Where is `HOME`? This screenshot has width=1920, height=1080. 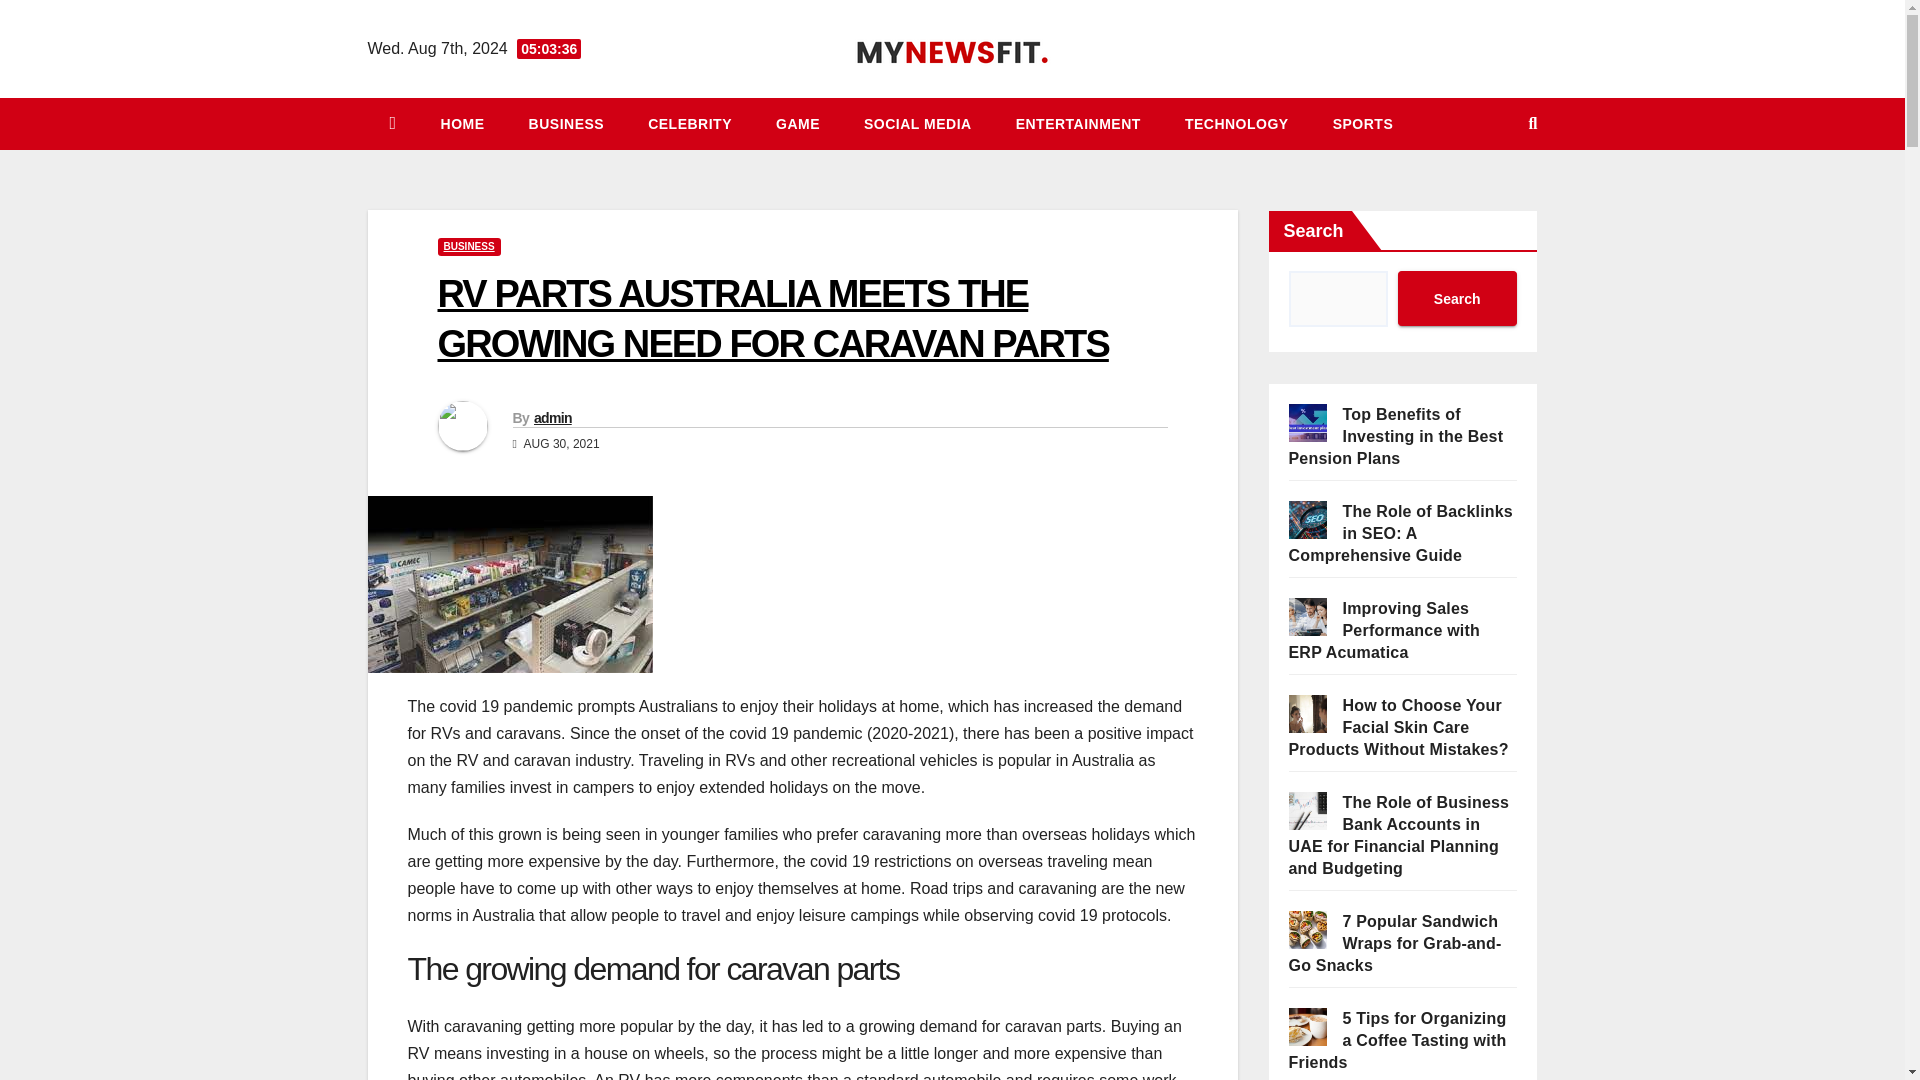
HOME is located at coordinates (462, 124).